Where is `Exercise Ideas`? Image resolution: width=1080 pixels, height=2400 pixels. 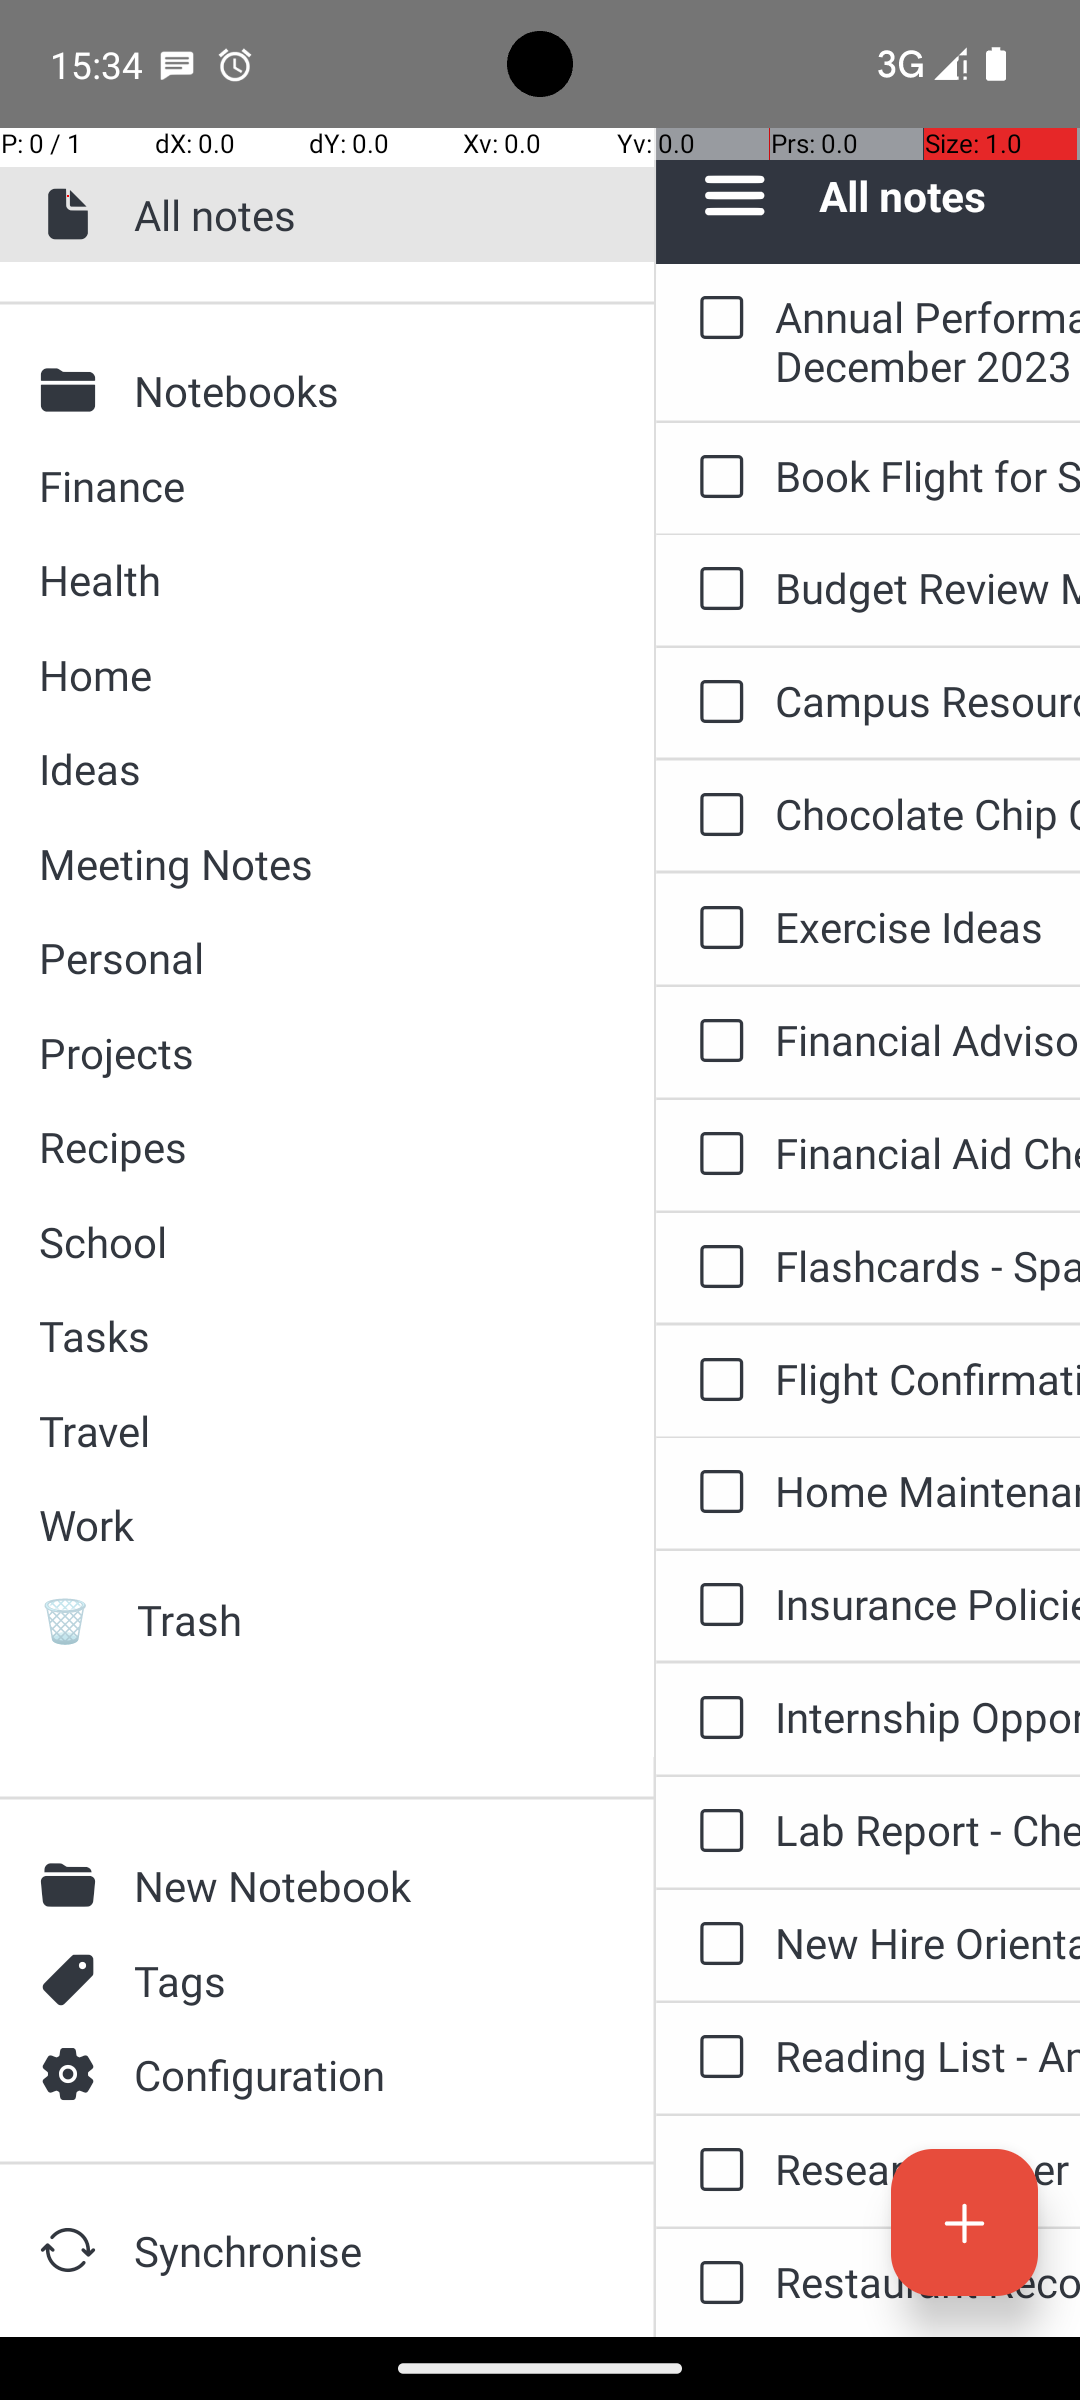
Exercise Ideas is located at coordinates (928, 926).